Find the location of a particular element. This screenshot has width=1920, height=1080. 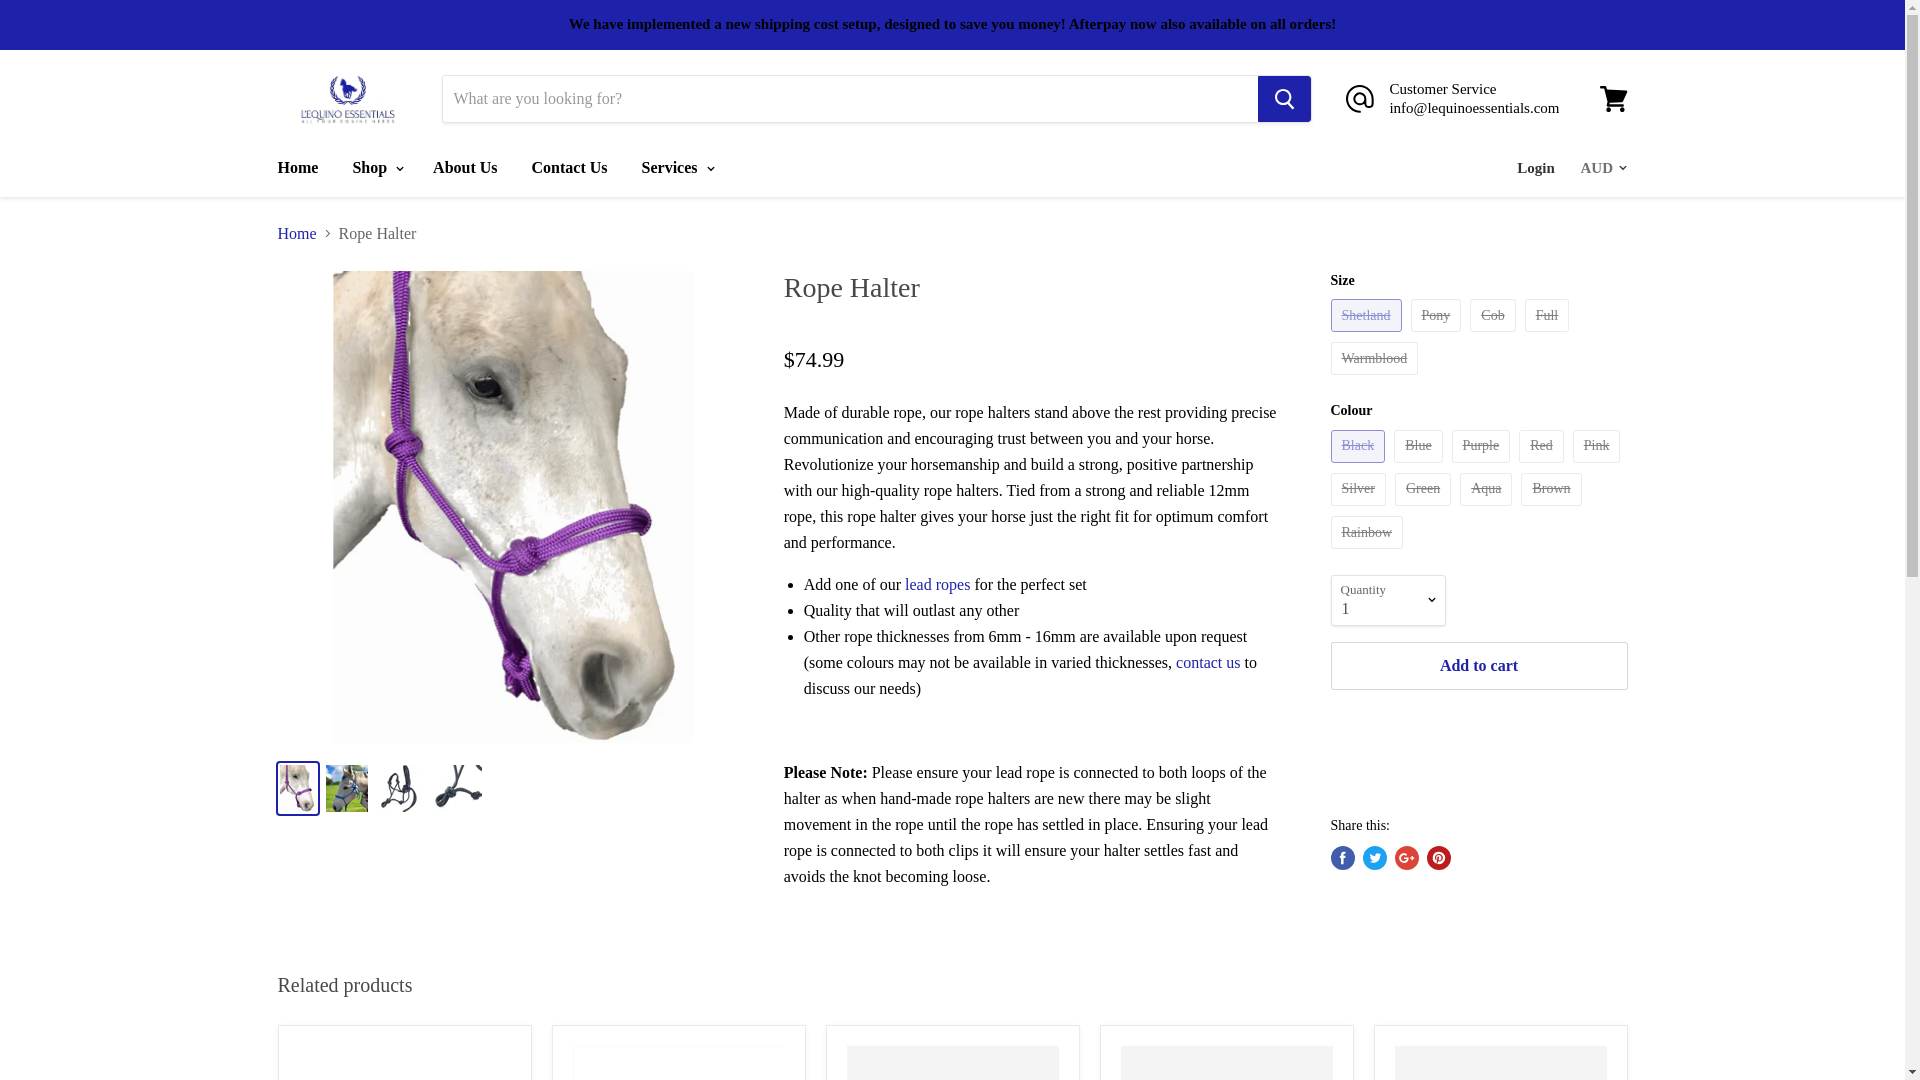

Login is located at coordinates (1536, 166).